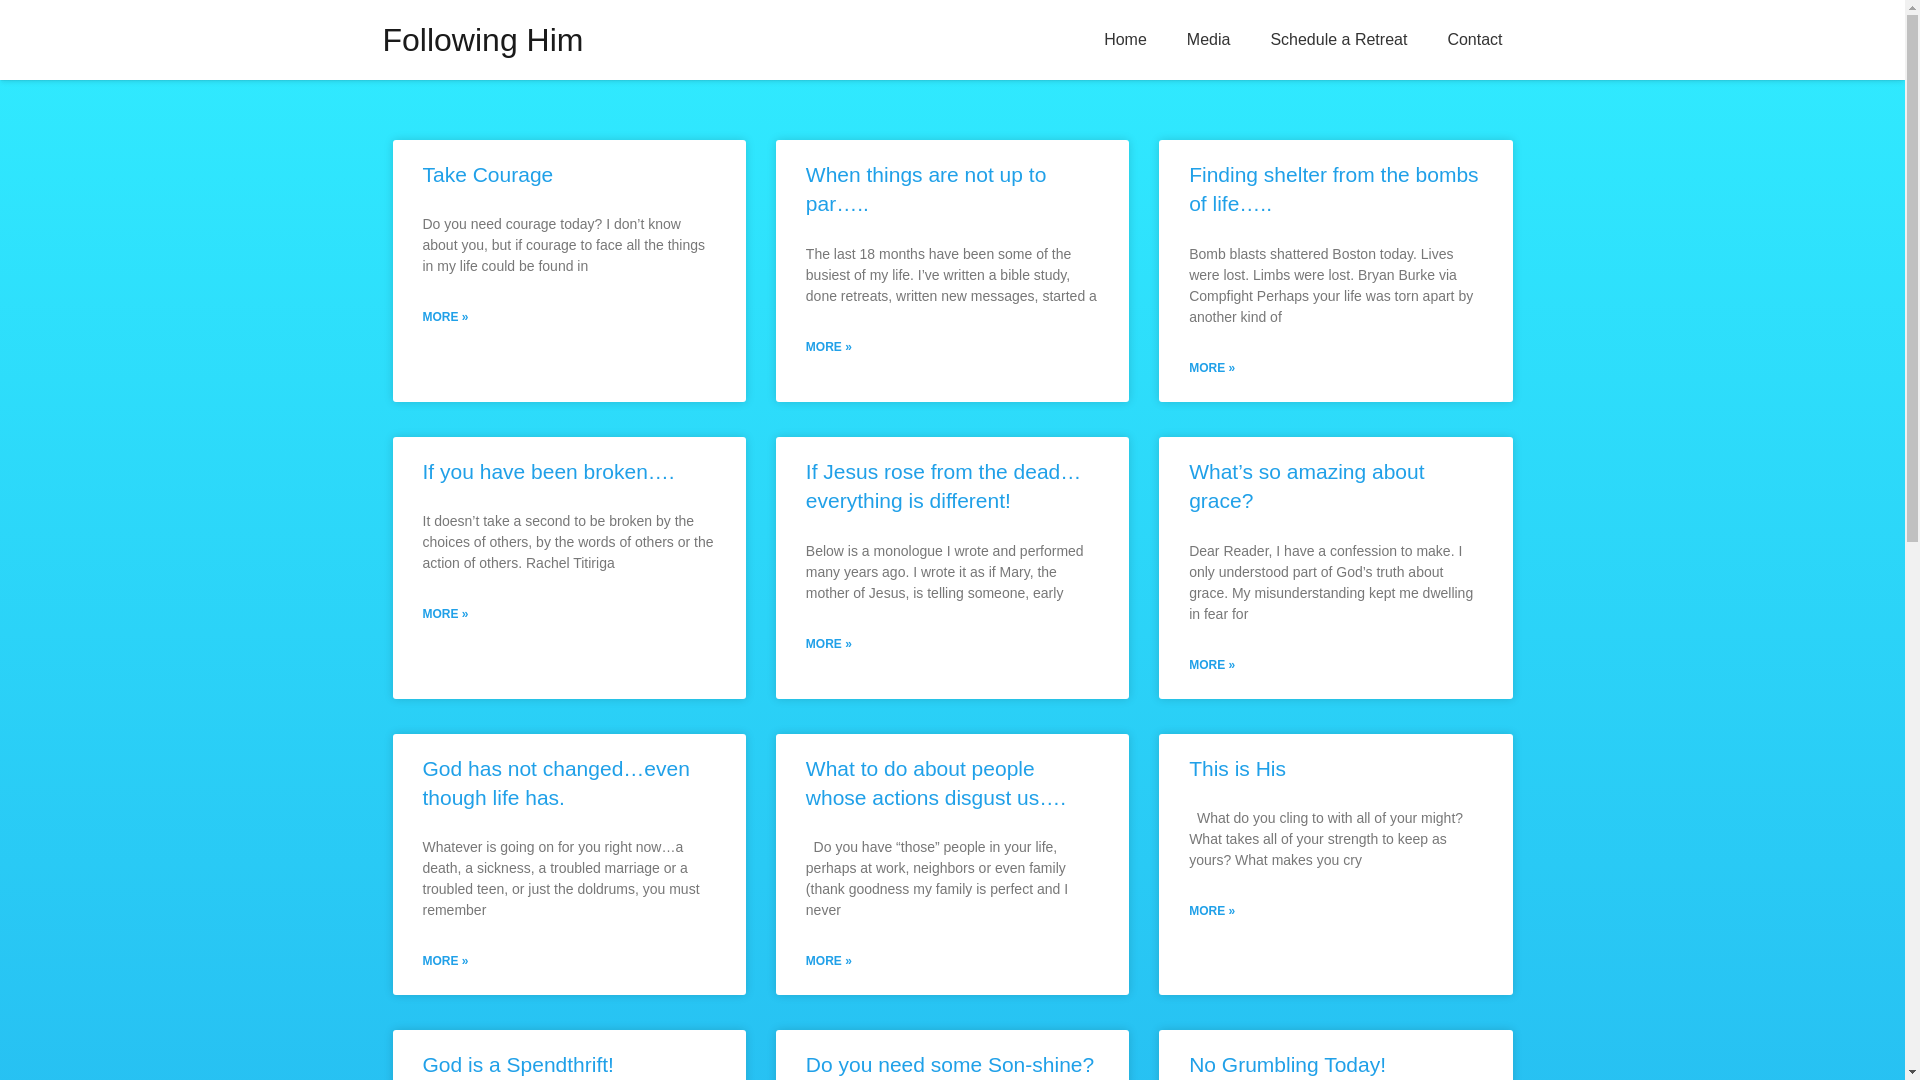 The height and width of the screenshot is (1080, 1920). What do you see at coordinates (1126, 40) in the screenshot?
I see `Home` at bounding box center [1126, 40].